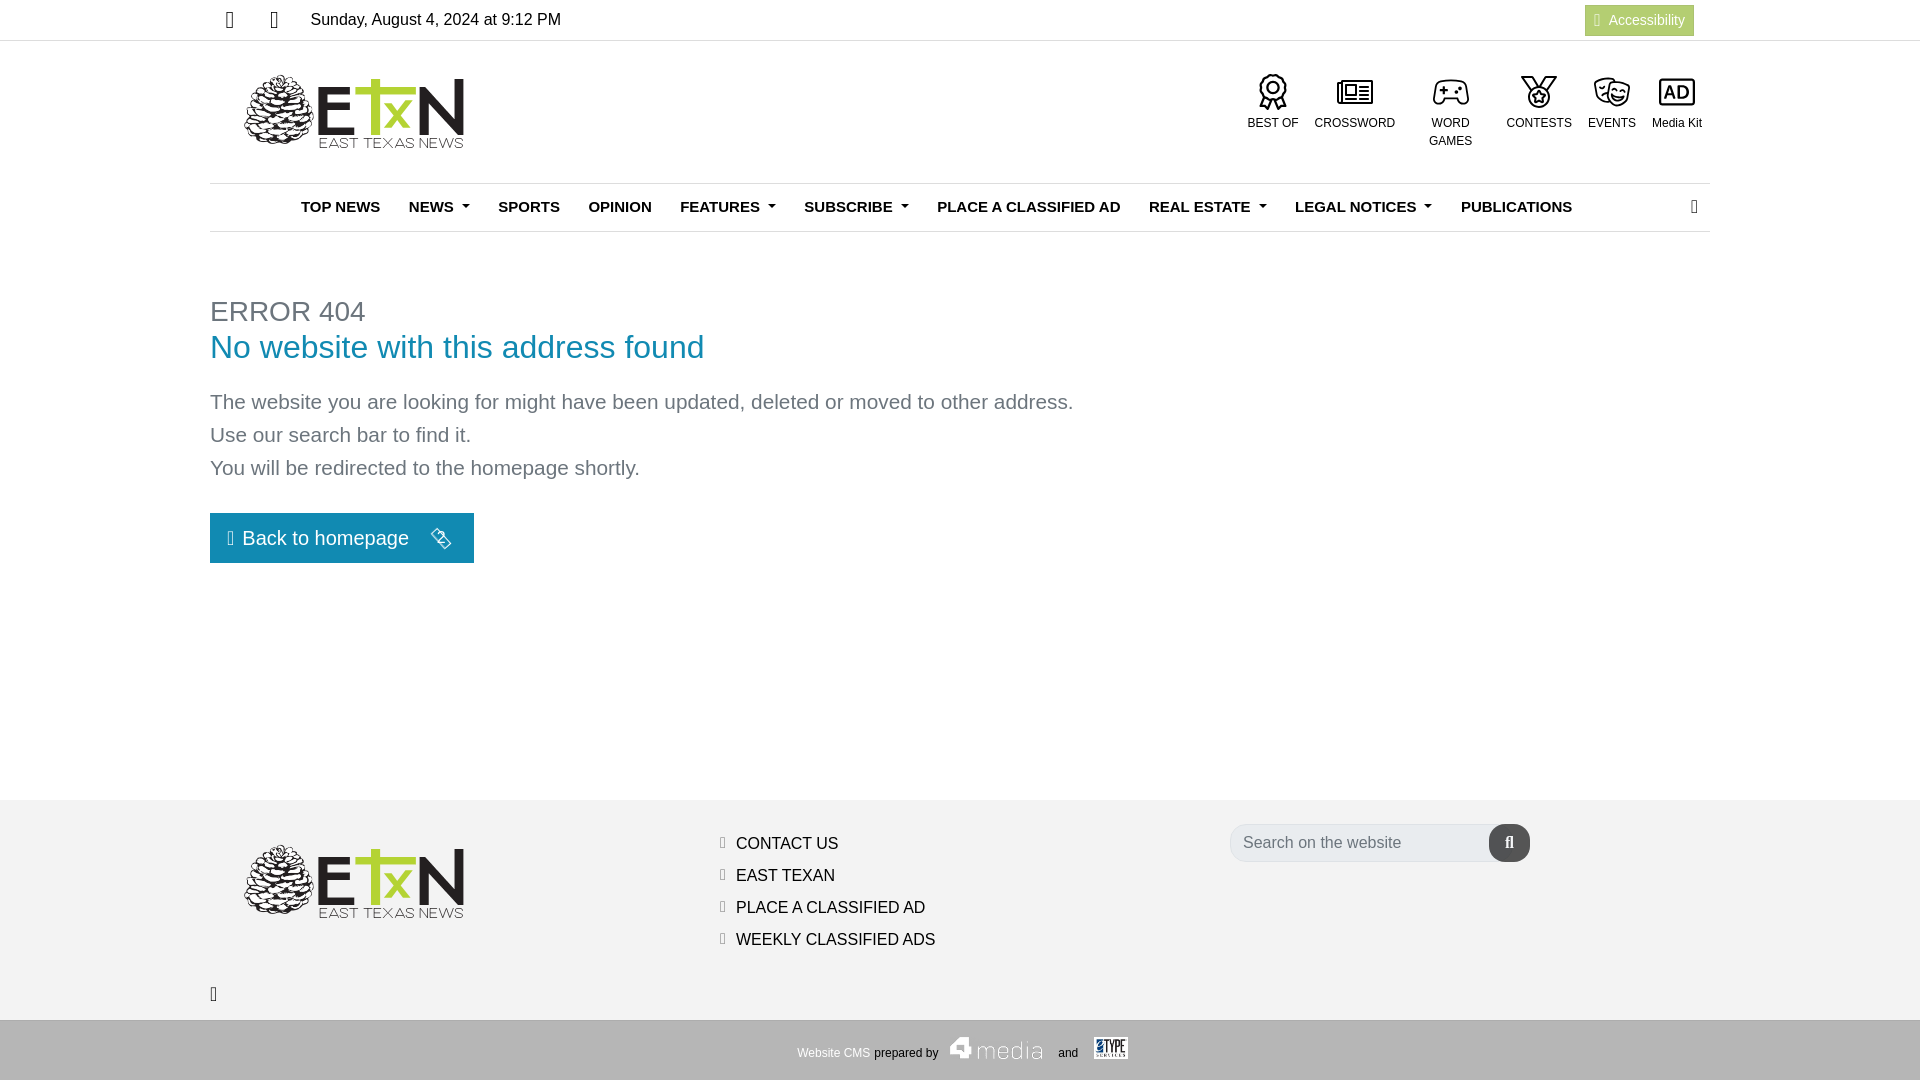 The height and width of the screenshot is (1080, 1920). What do you see at coordinates (1362, 207) in the screenshot?
I see `LEGAL NOTICES` at bounding box center [1362, 207].